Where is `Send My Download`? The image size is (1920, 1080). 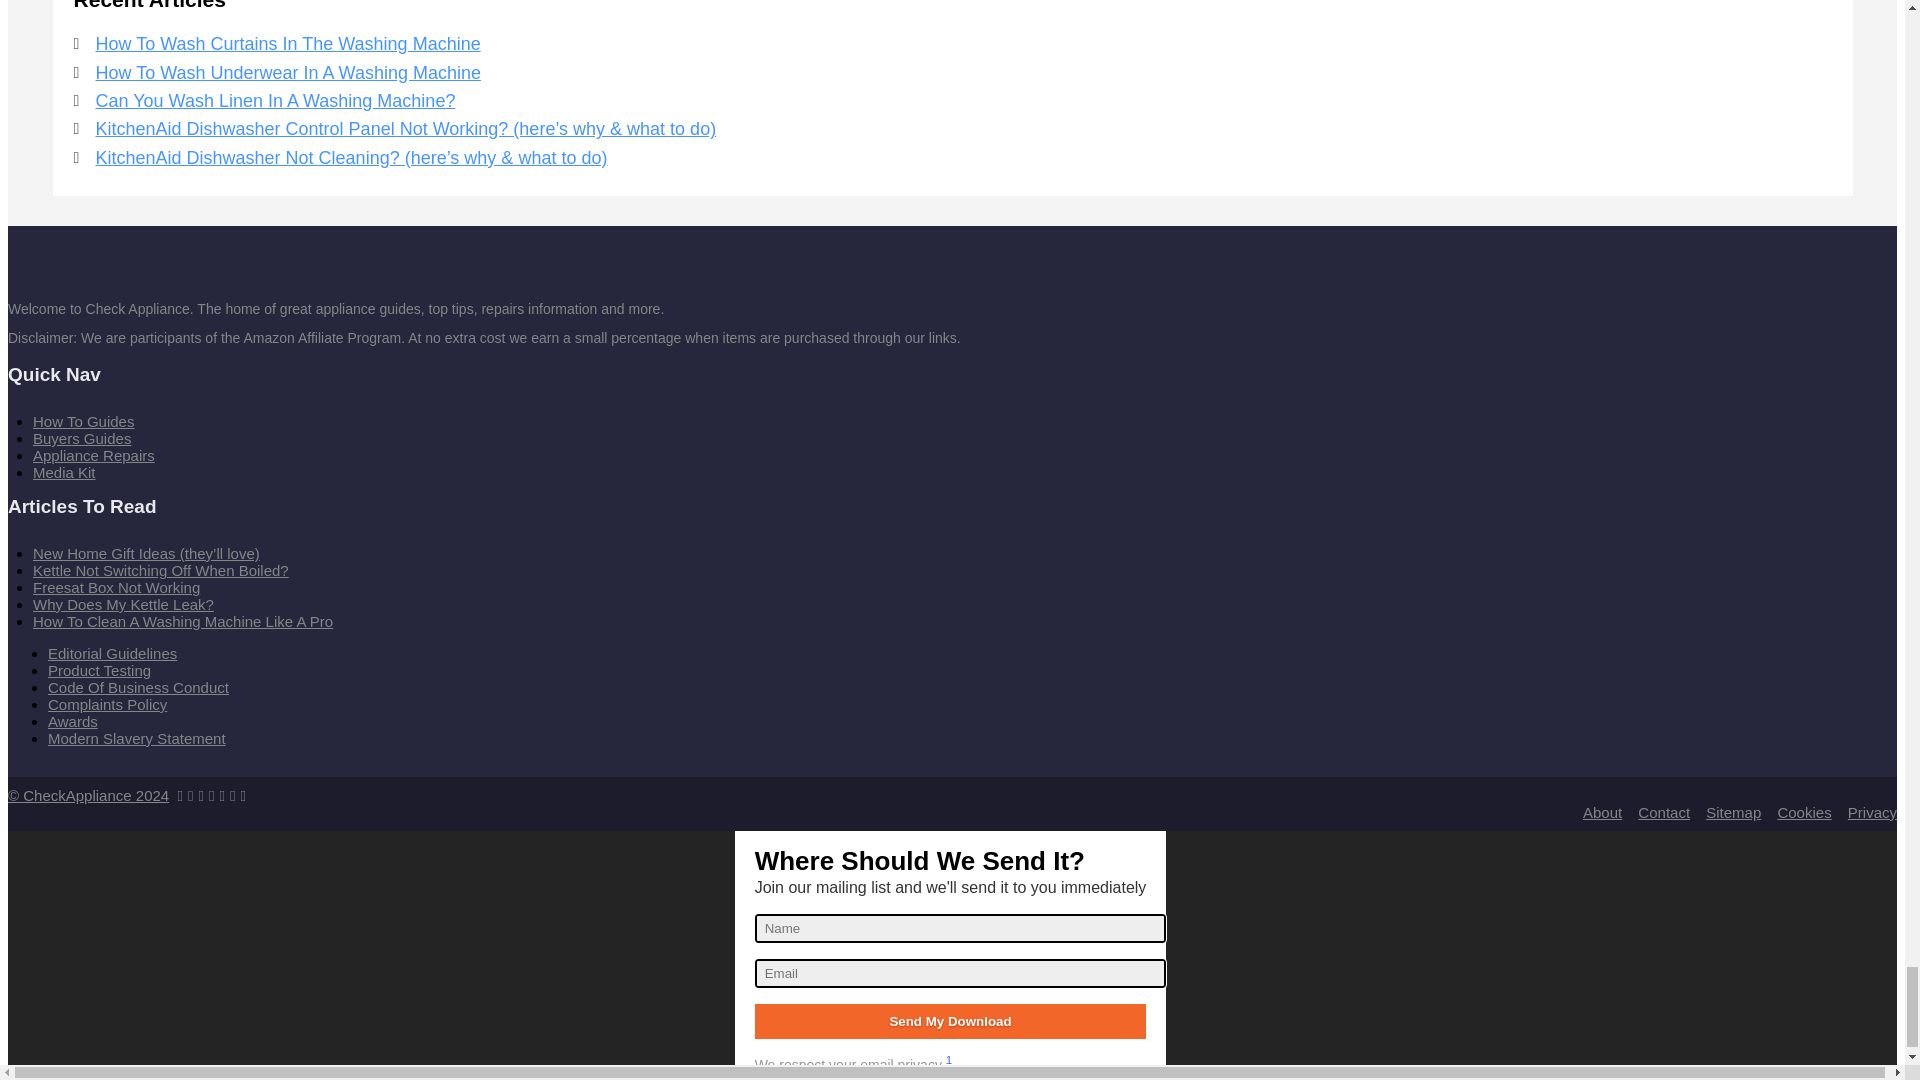
Send My Download is located at coordinates (950, 1021).